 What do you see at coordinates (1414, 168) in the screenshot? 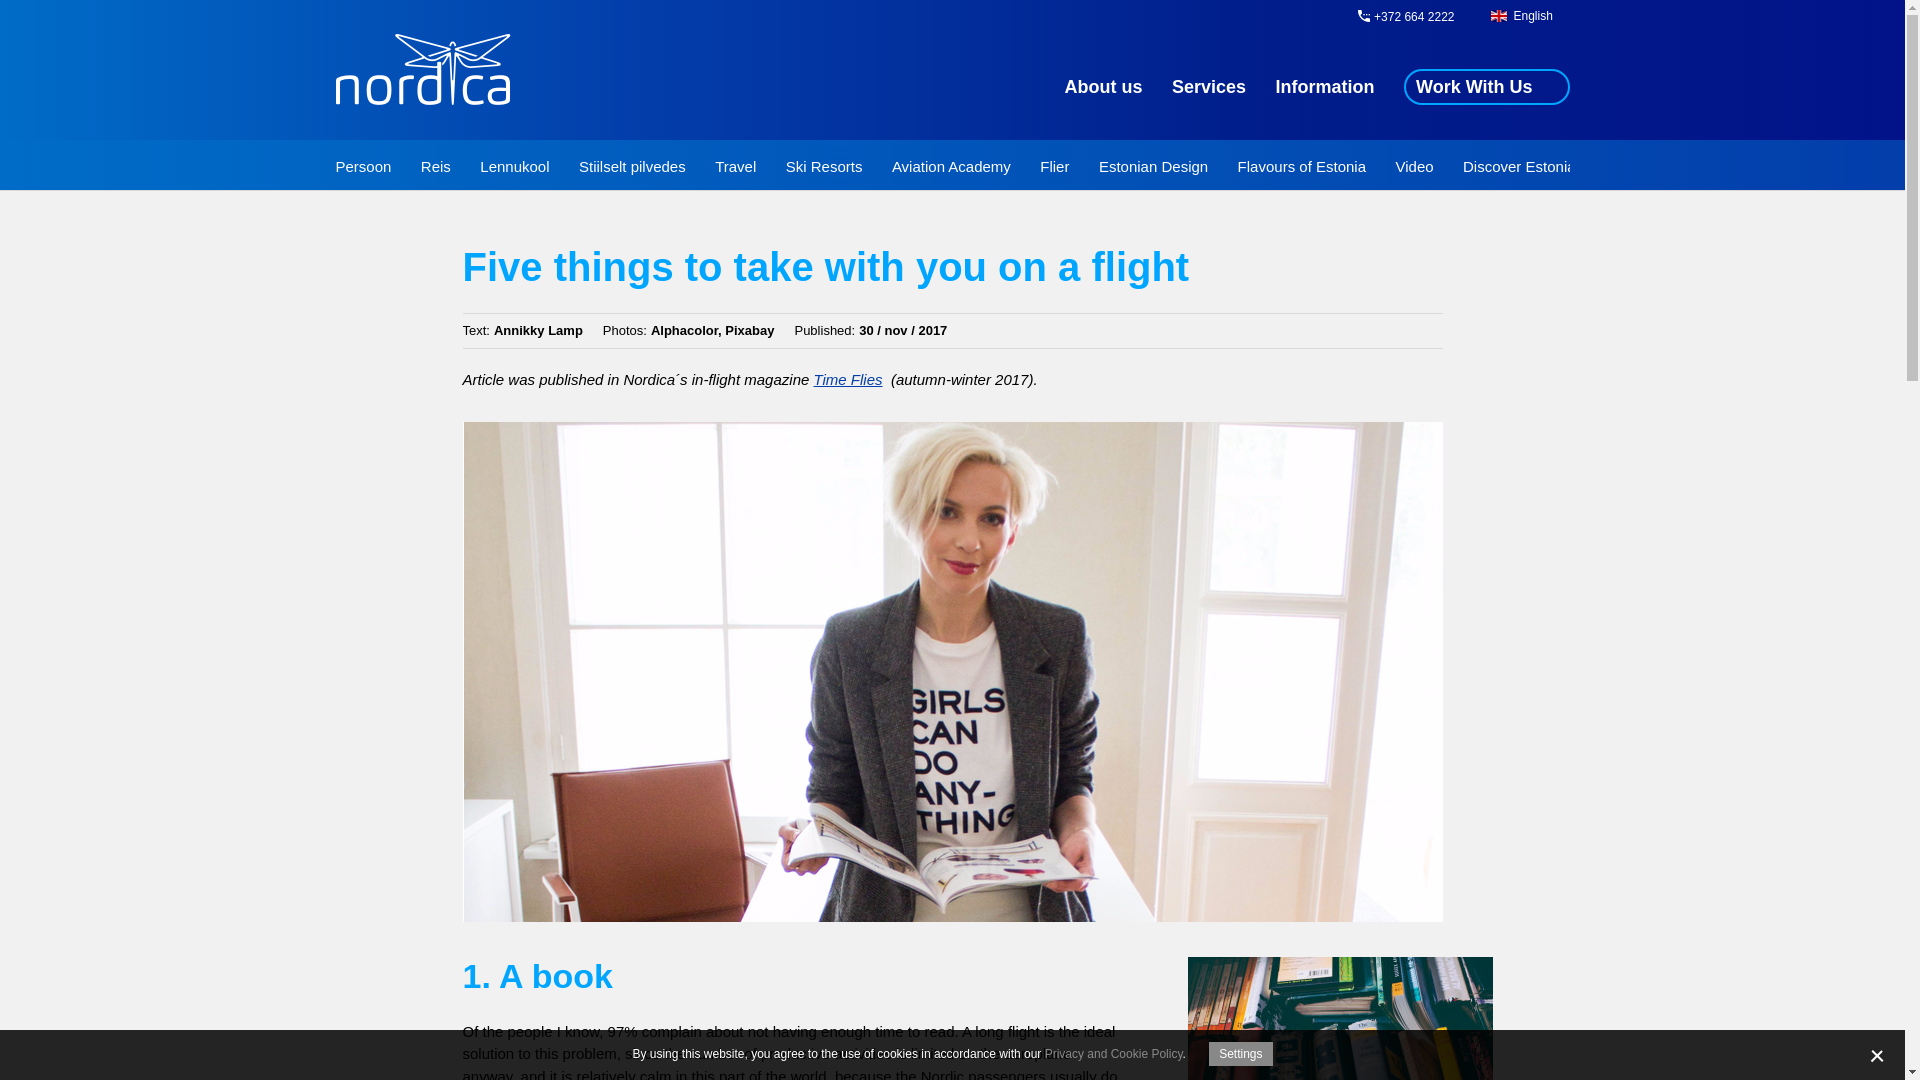
I see `Video` at bounding box center [1414, 168].